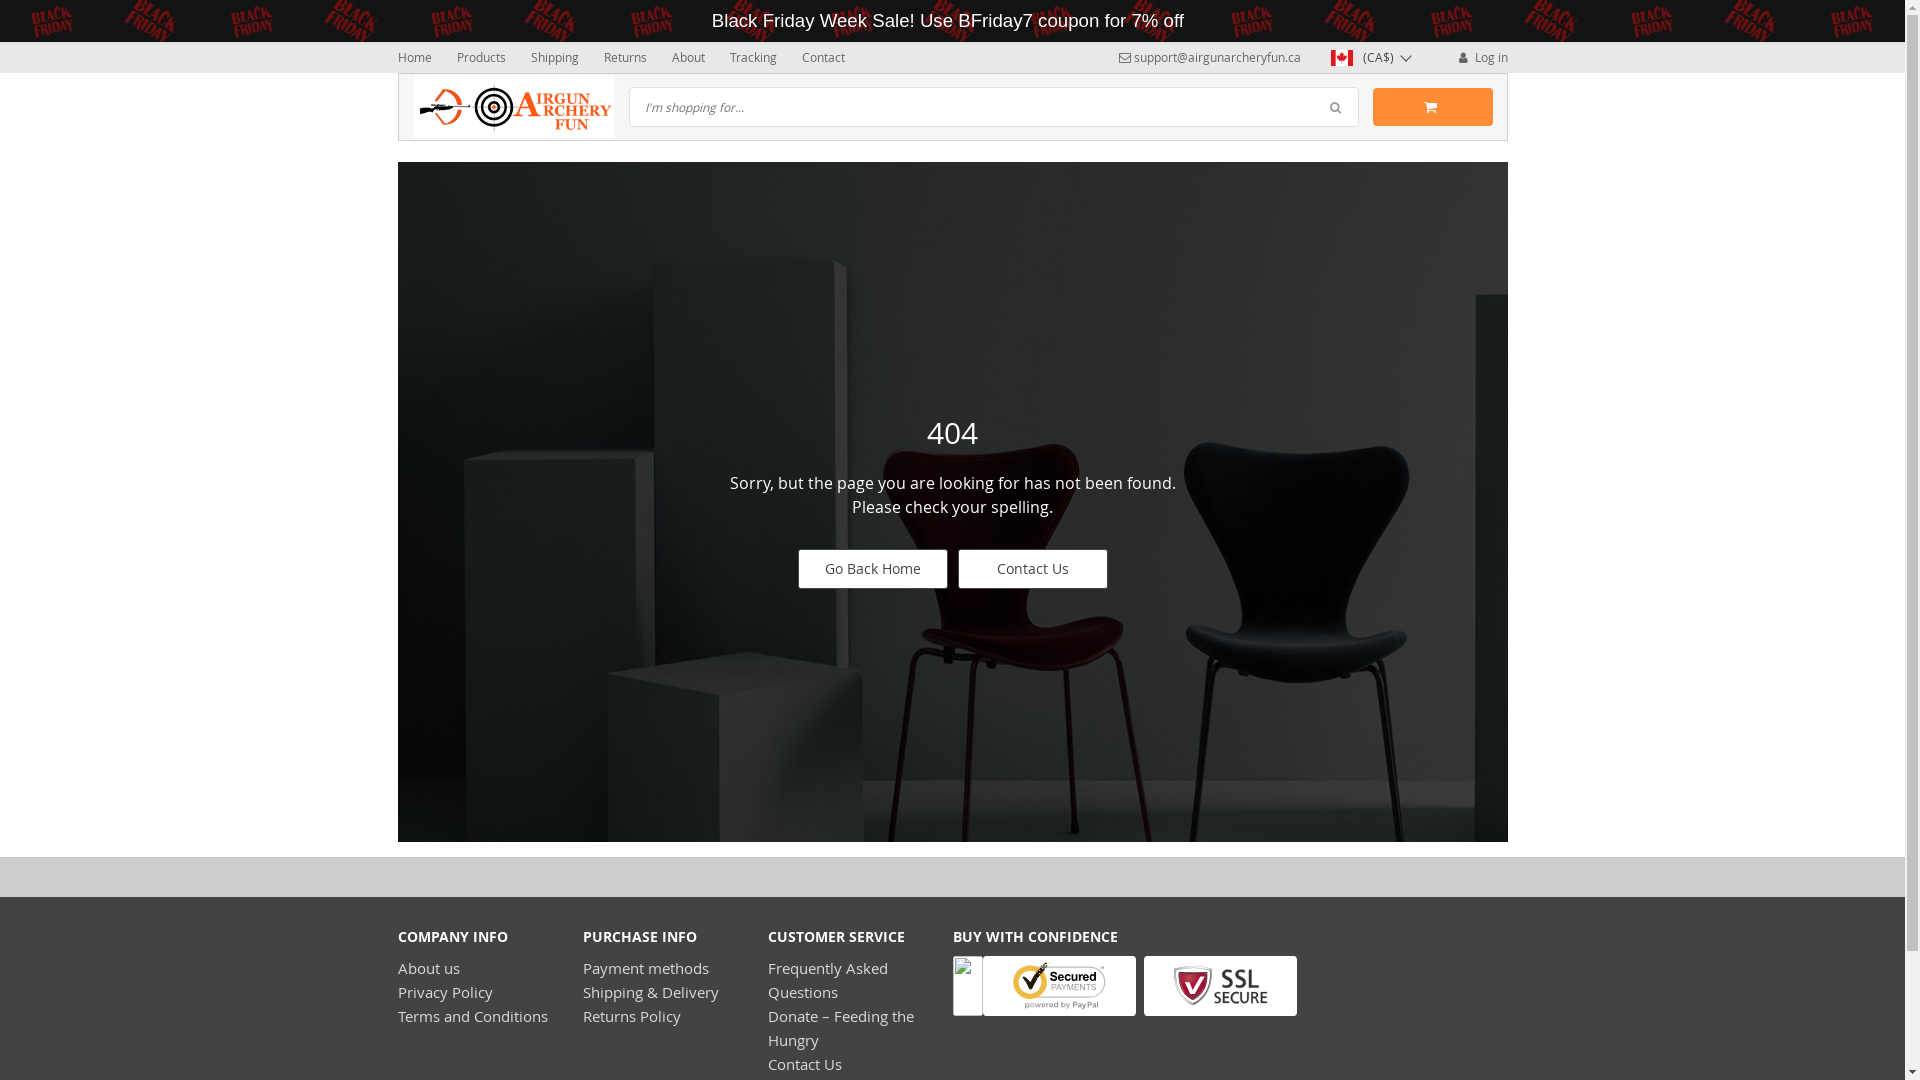 Image resolution: width=1920 pixels, height=1080 pixels. Describe the element at coordinates (415, 57) in the screenshot. I see `Home` at that location.